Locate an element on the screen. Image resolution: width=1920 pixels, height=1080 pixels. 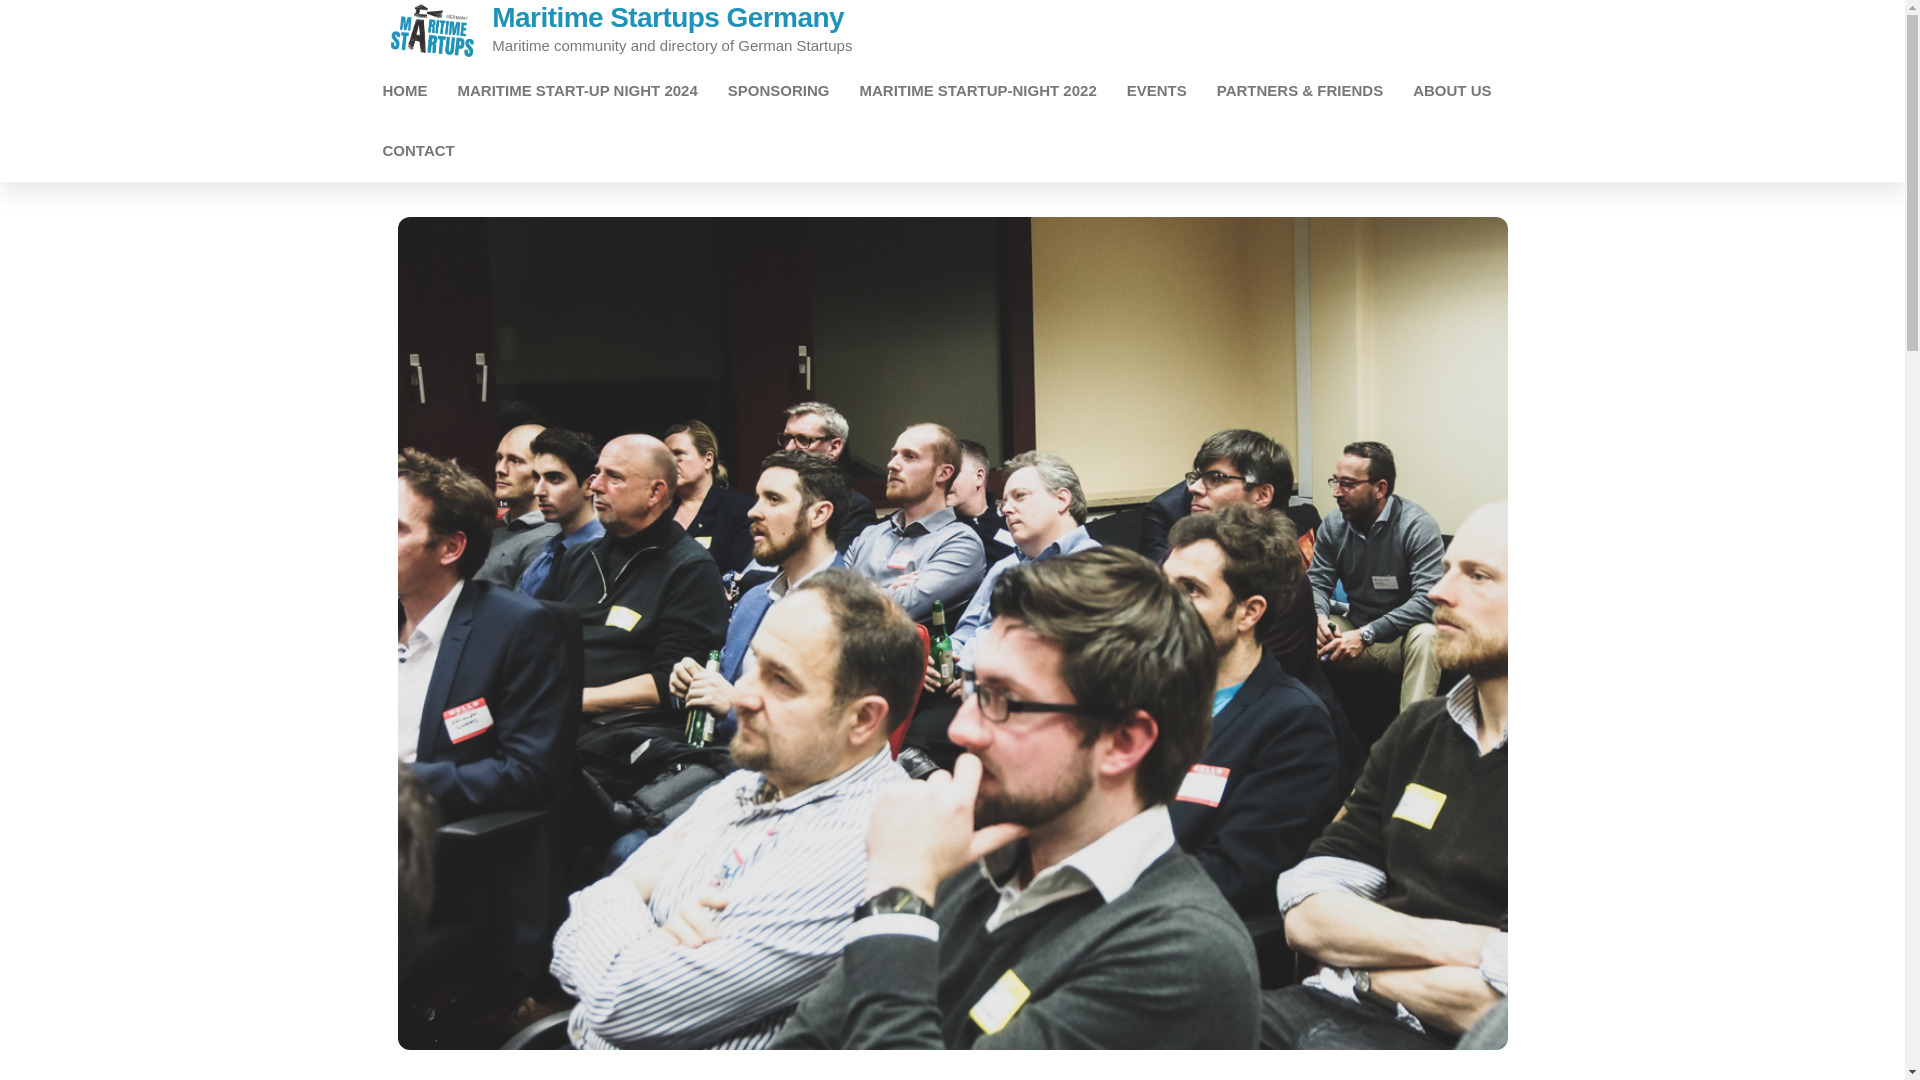
CONTACT is located at coordinates (419, 150).